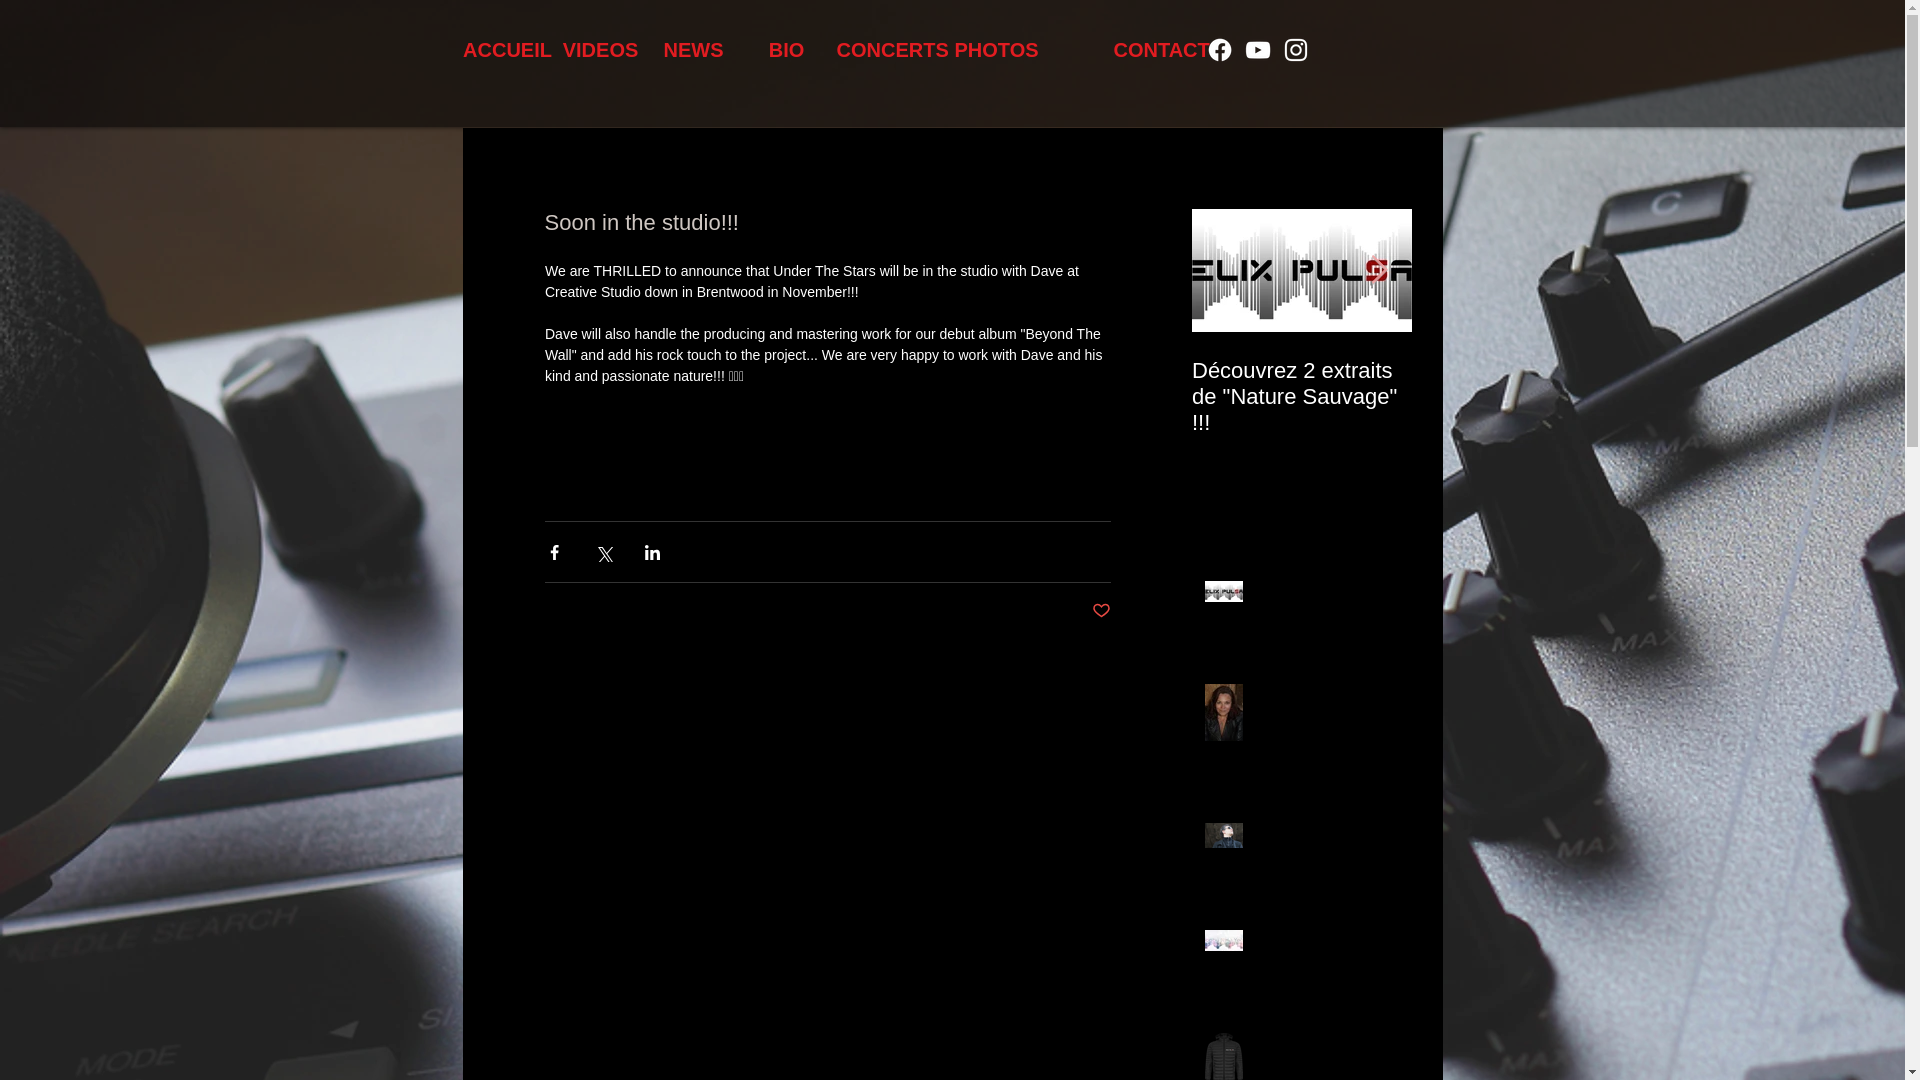 The image size is (1920, 1080). I want to click on VIDEOS, so click(600, 50).